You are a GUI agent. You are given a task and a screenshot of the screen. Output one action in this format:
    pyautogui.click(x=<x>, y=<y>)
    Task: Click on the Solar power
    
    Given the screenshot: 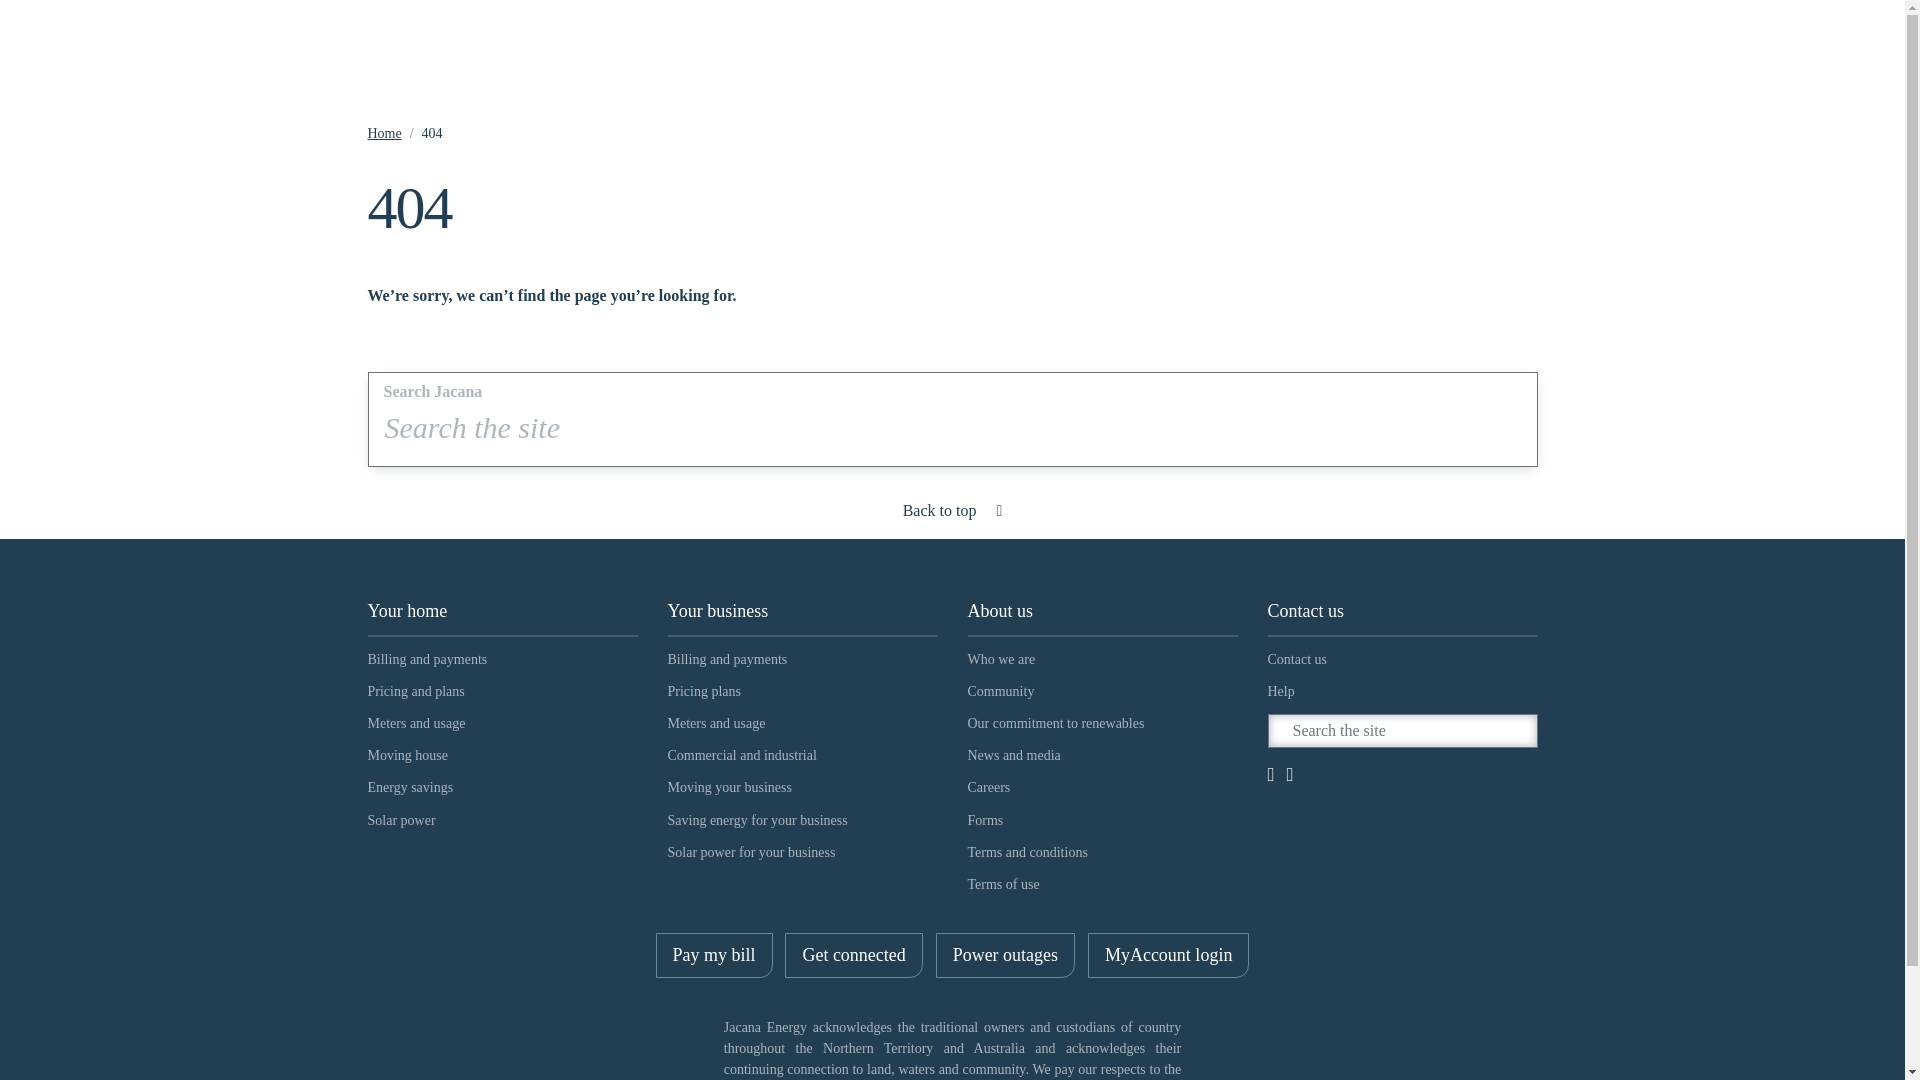 What is the action you would take?
    pyautogui.click(x=503, y=822)
    